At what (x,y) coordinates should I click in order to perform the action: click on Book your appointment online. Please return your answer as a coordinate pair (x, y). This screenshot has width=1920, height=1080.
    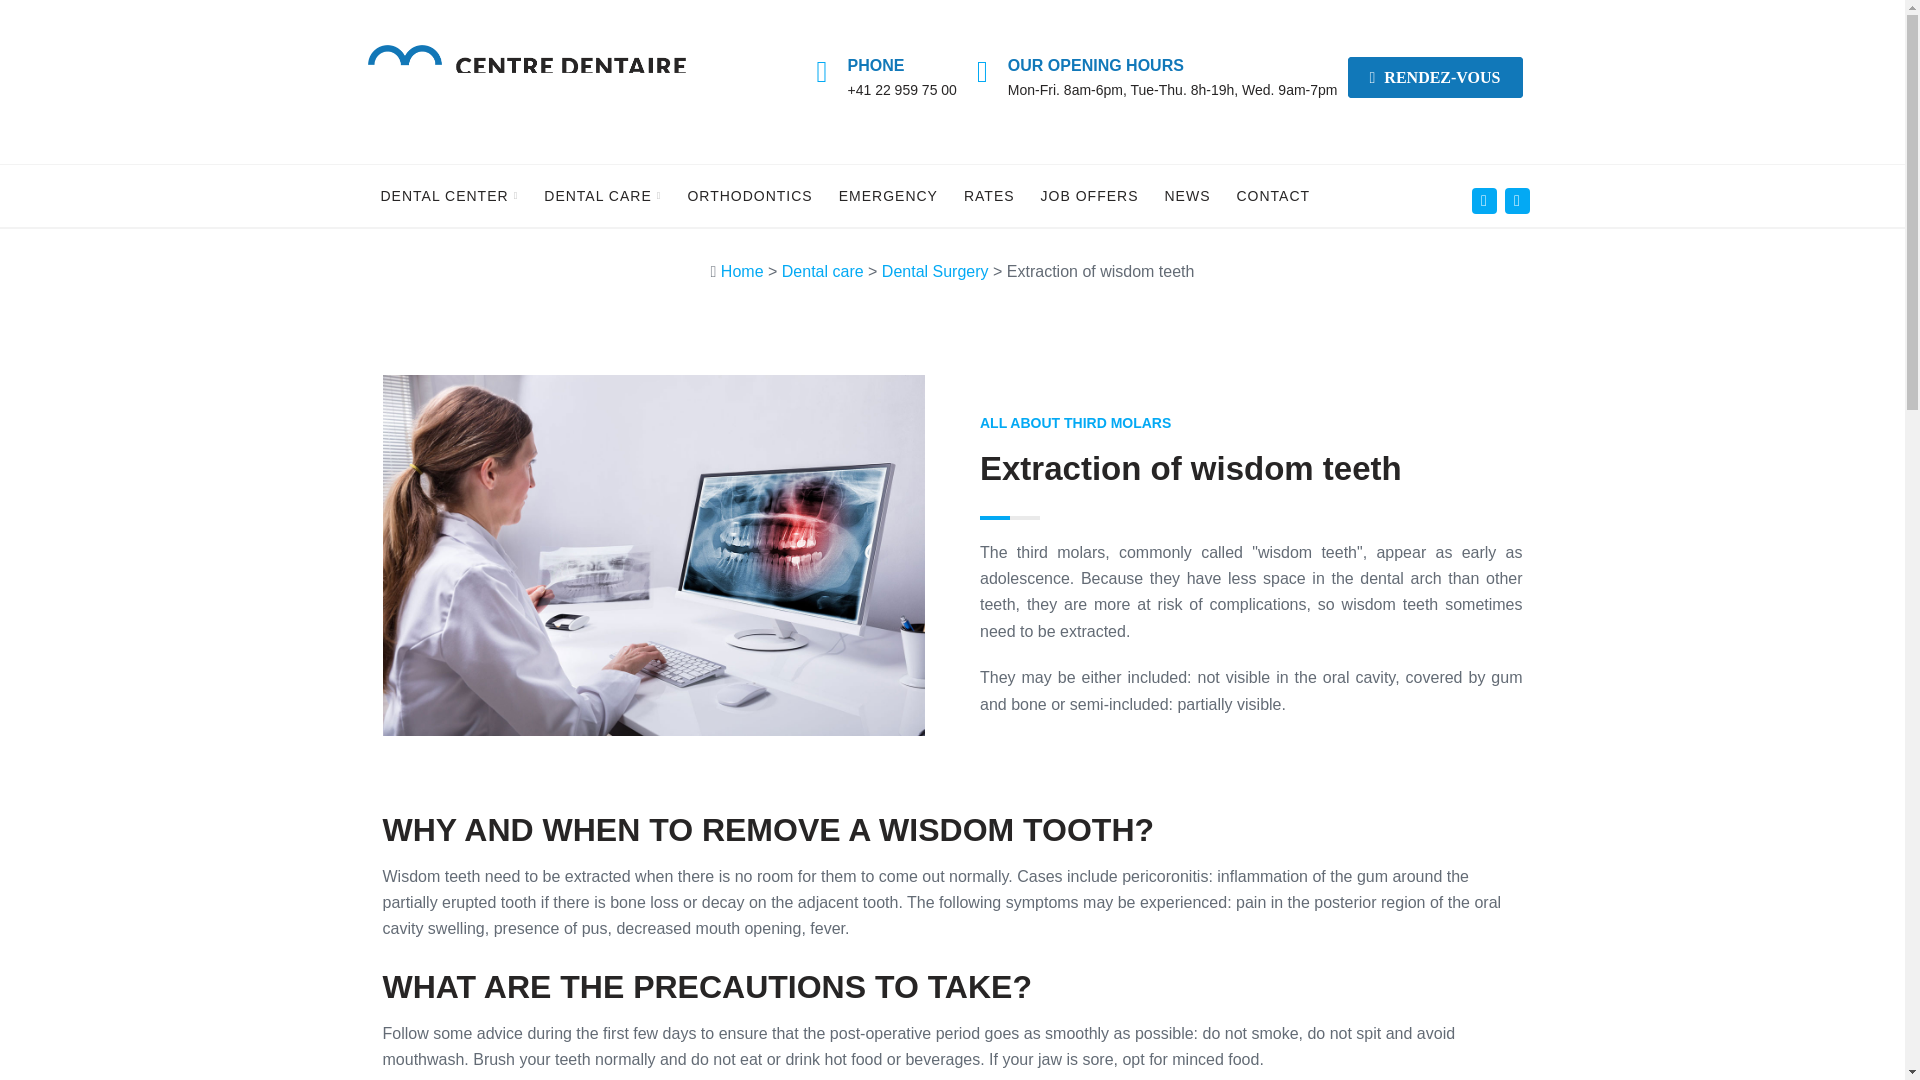
    Looking at the image, I should click on (1434, 78).